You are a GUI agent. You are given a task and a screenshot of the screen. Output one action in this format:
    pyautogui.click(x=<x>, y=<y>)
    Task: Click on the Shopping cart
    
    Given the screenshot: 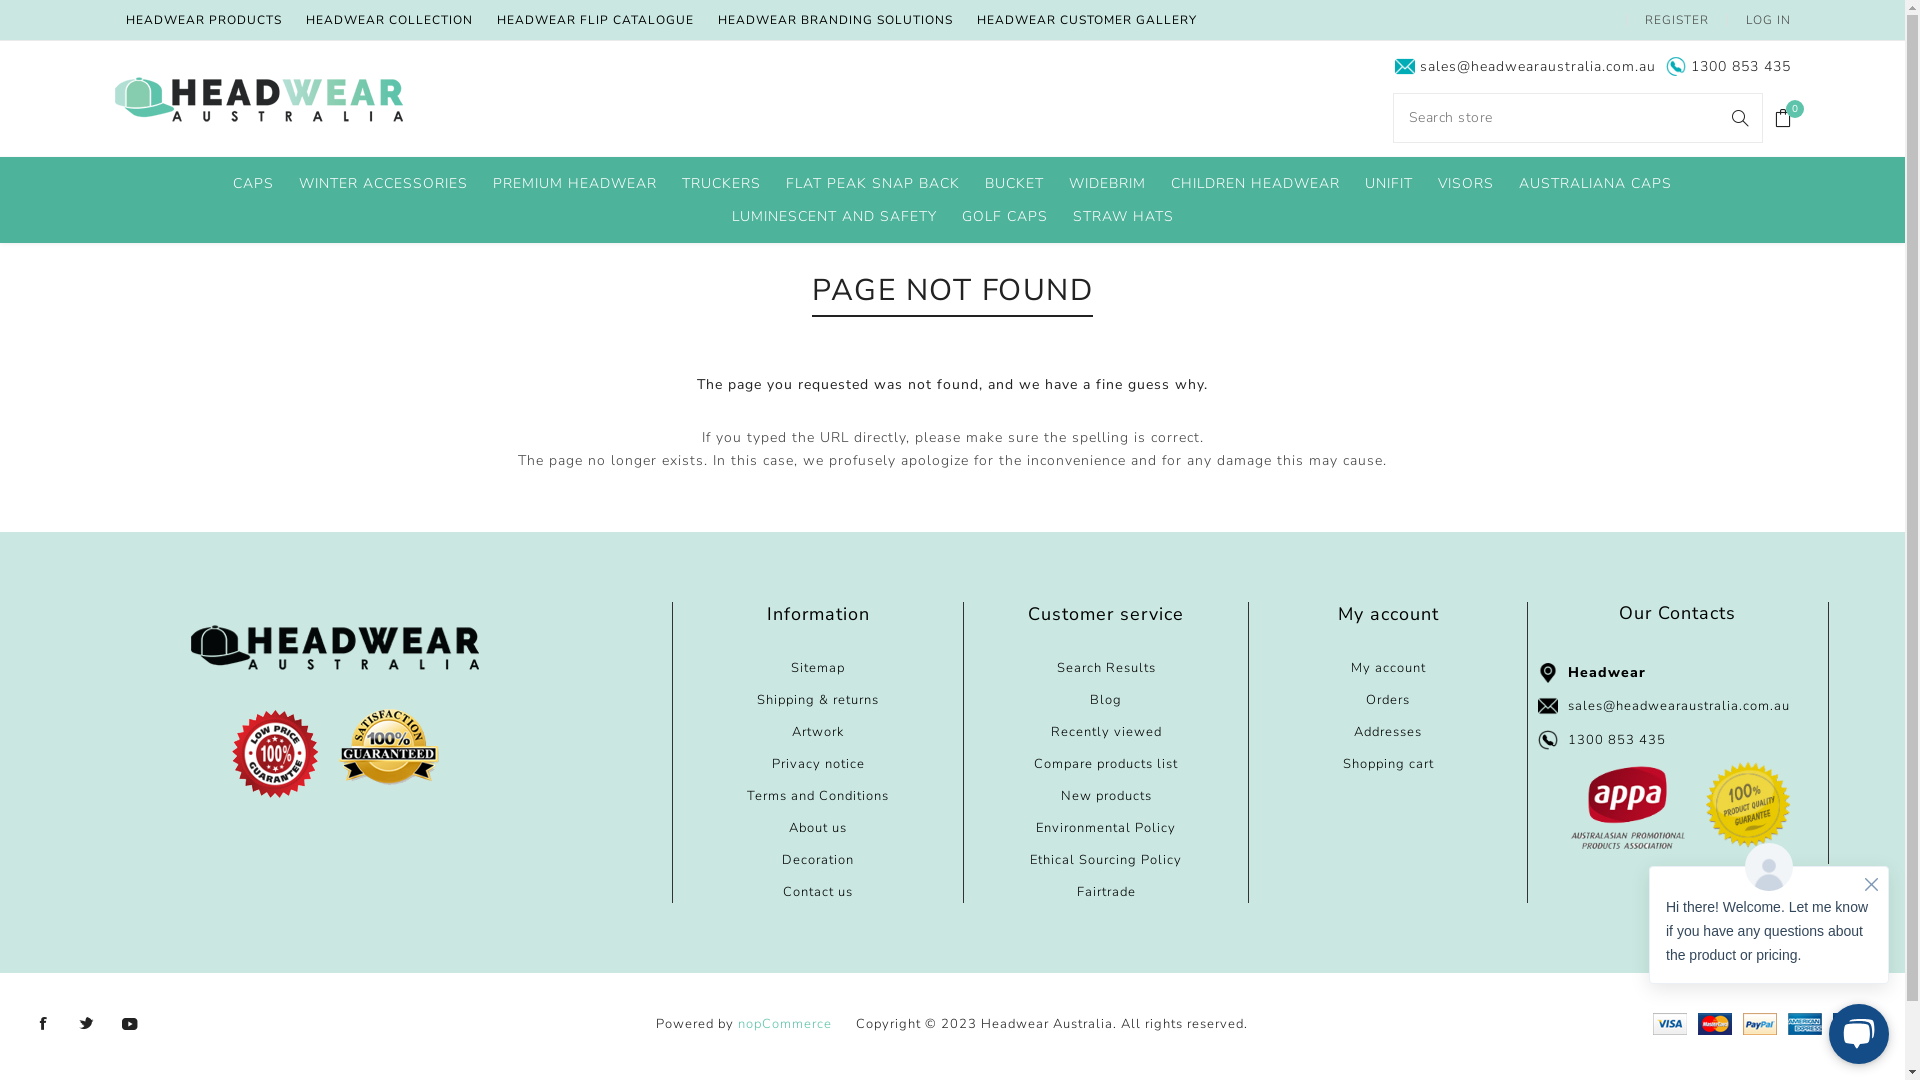 What is the action you would take?
    pyautogui.click(x=1388, y=764)
    